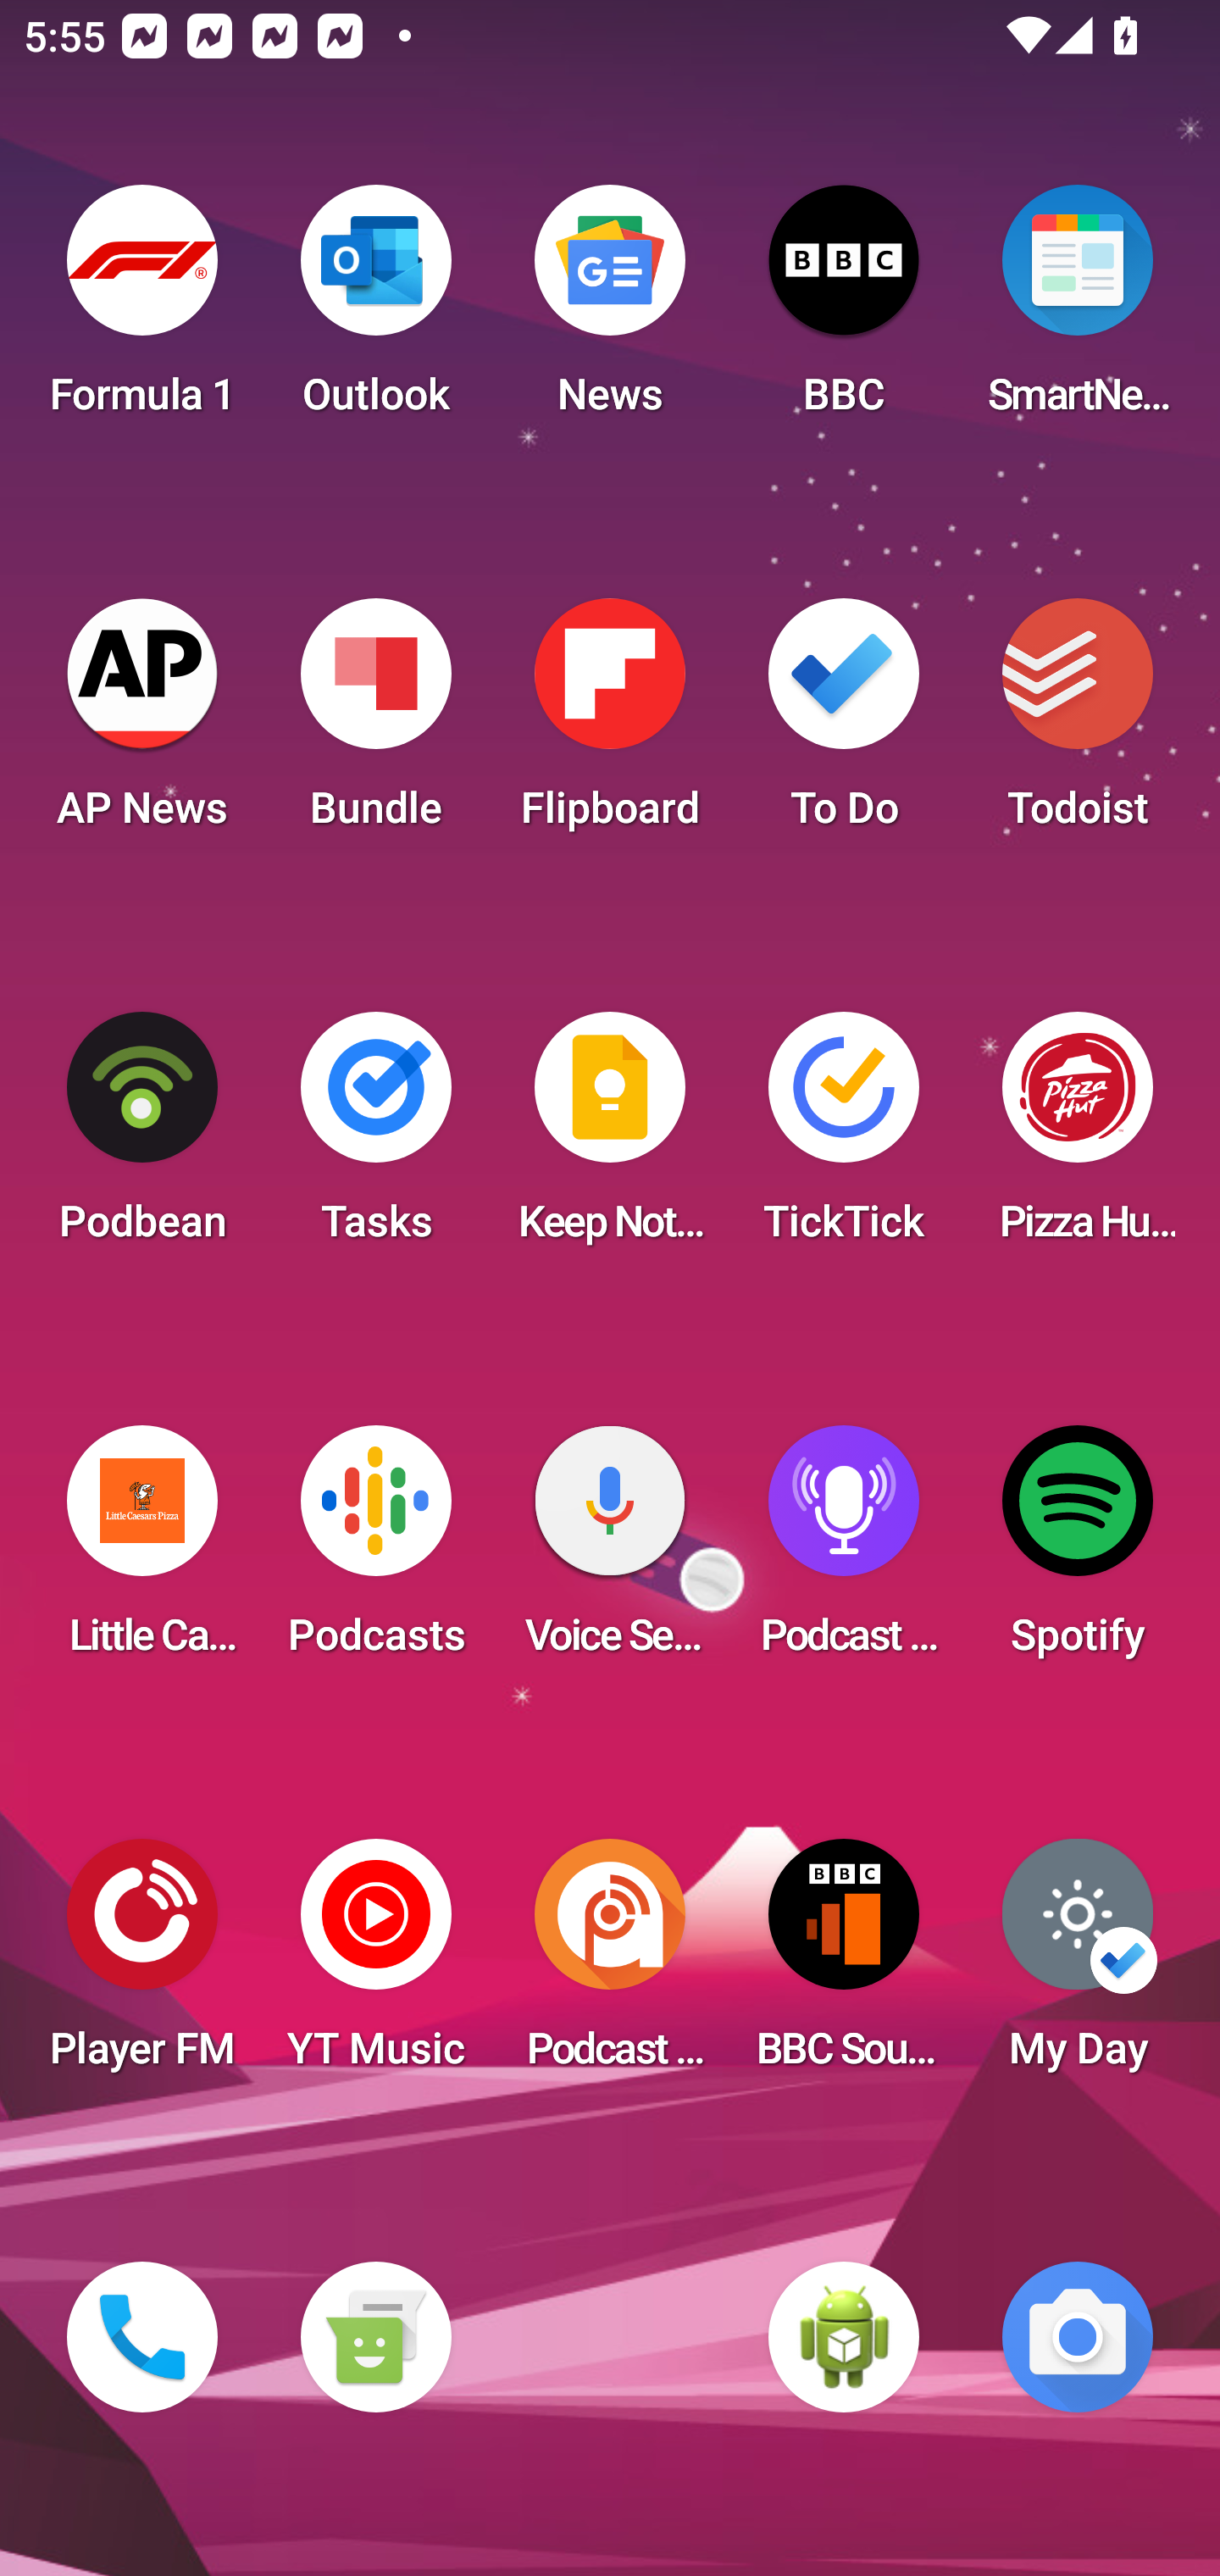 This screenshot has width=1220, height=2576. What do you see at coordinates (610, 1551) in the screenshot?
I see `Voice Search` at bounding box center [610, 1551].